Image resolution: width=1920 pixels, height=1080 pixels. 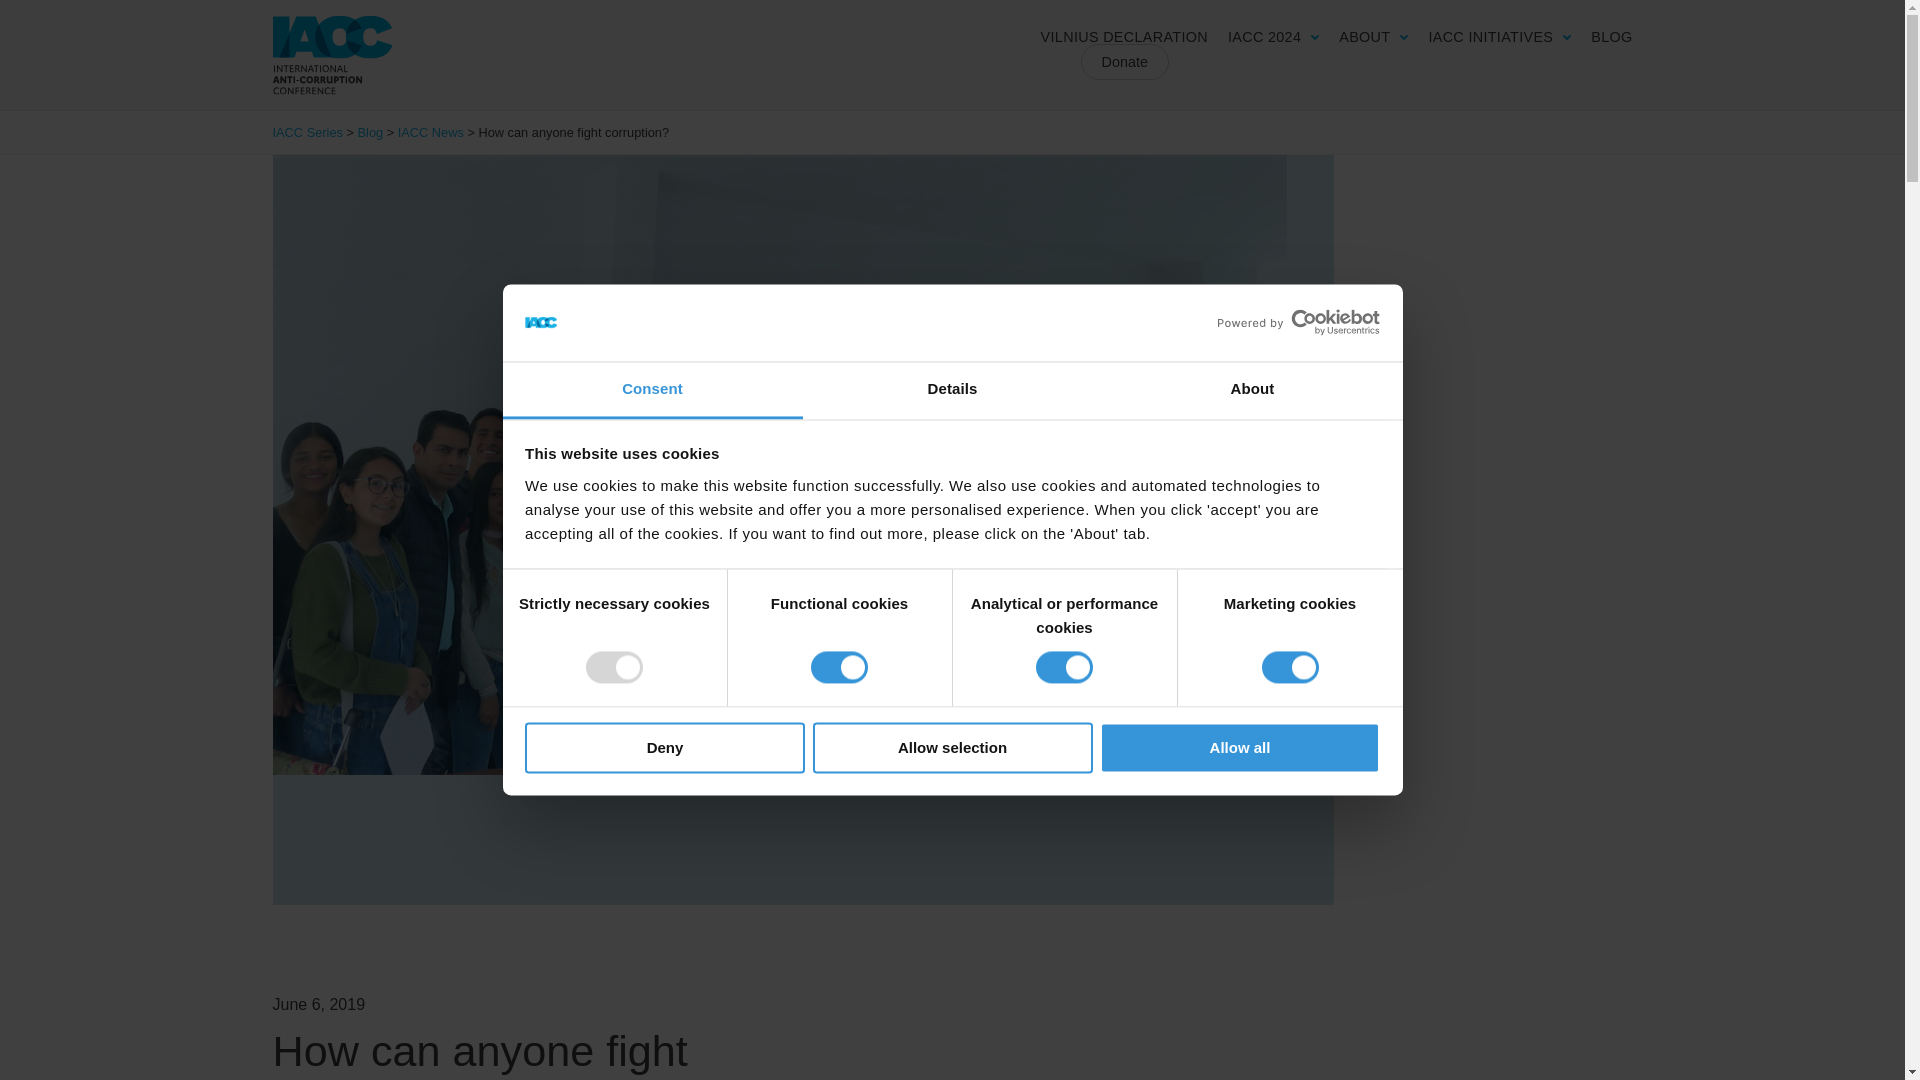 I want to click on IACC Series, so click(x=332, y=54).